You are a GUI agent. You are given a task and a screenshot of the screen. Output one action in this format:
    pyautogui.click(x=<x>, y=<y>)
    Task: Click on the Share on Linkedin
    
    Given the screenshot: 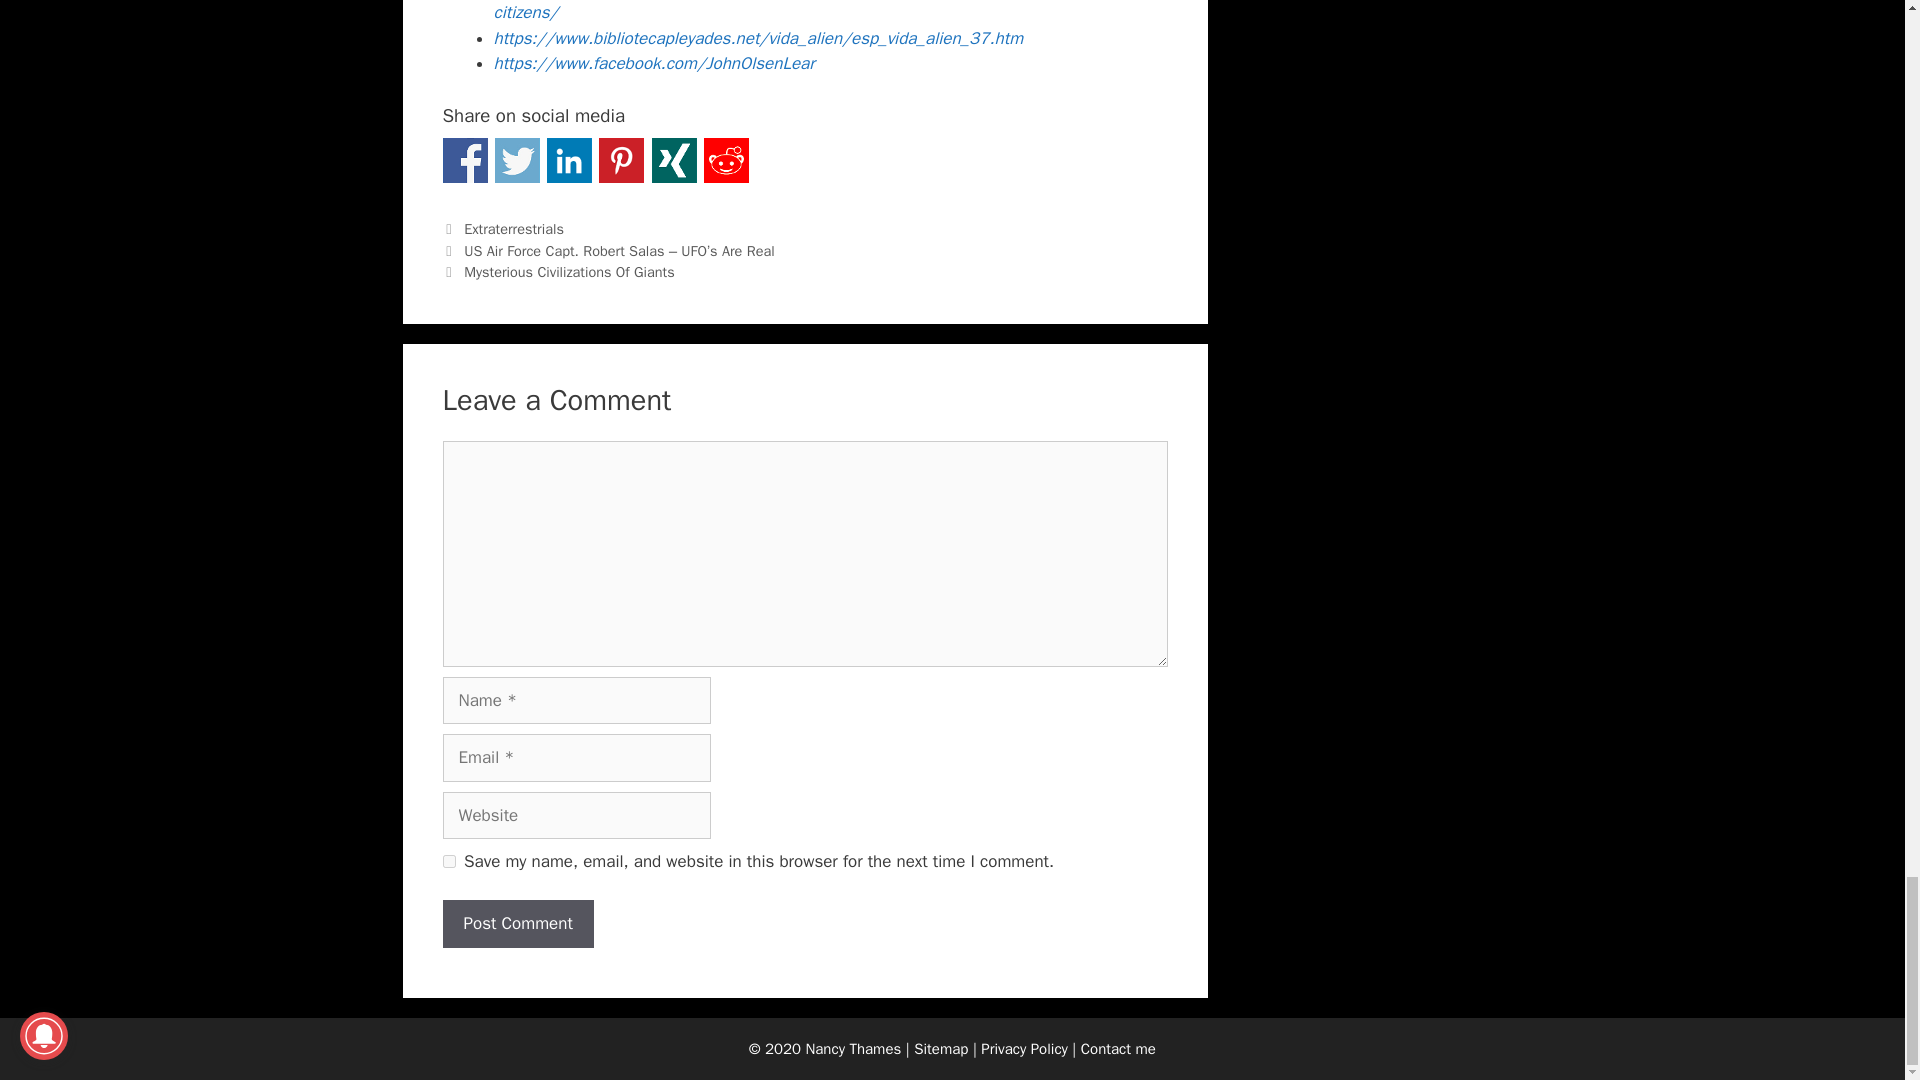 What is the action you would take?
    pyautogui.click(x=569, y=160)
    